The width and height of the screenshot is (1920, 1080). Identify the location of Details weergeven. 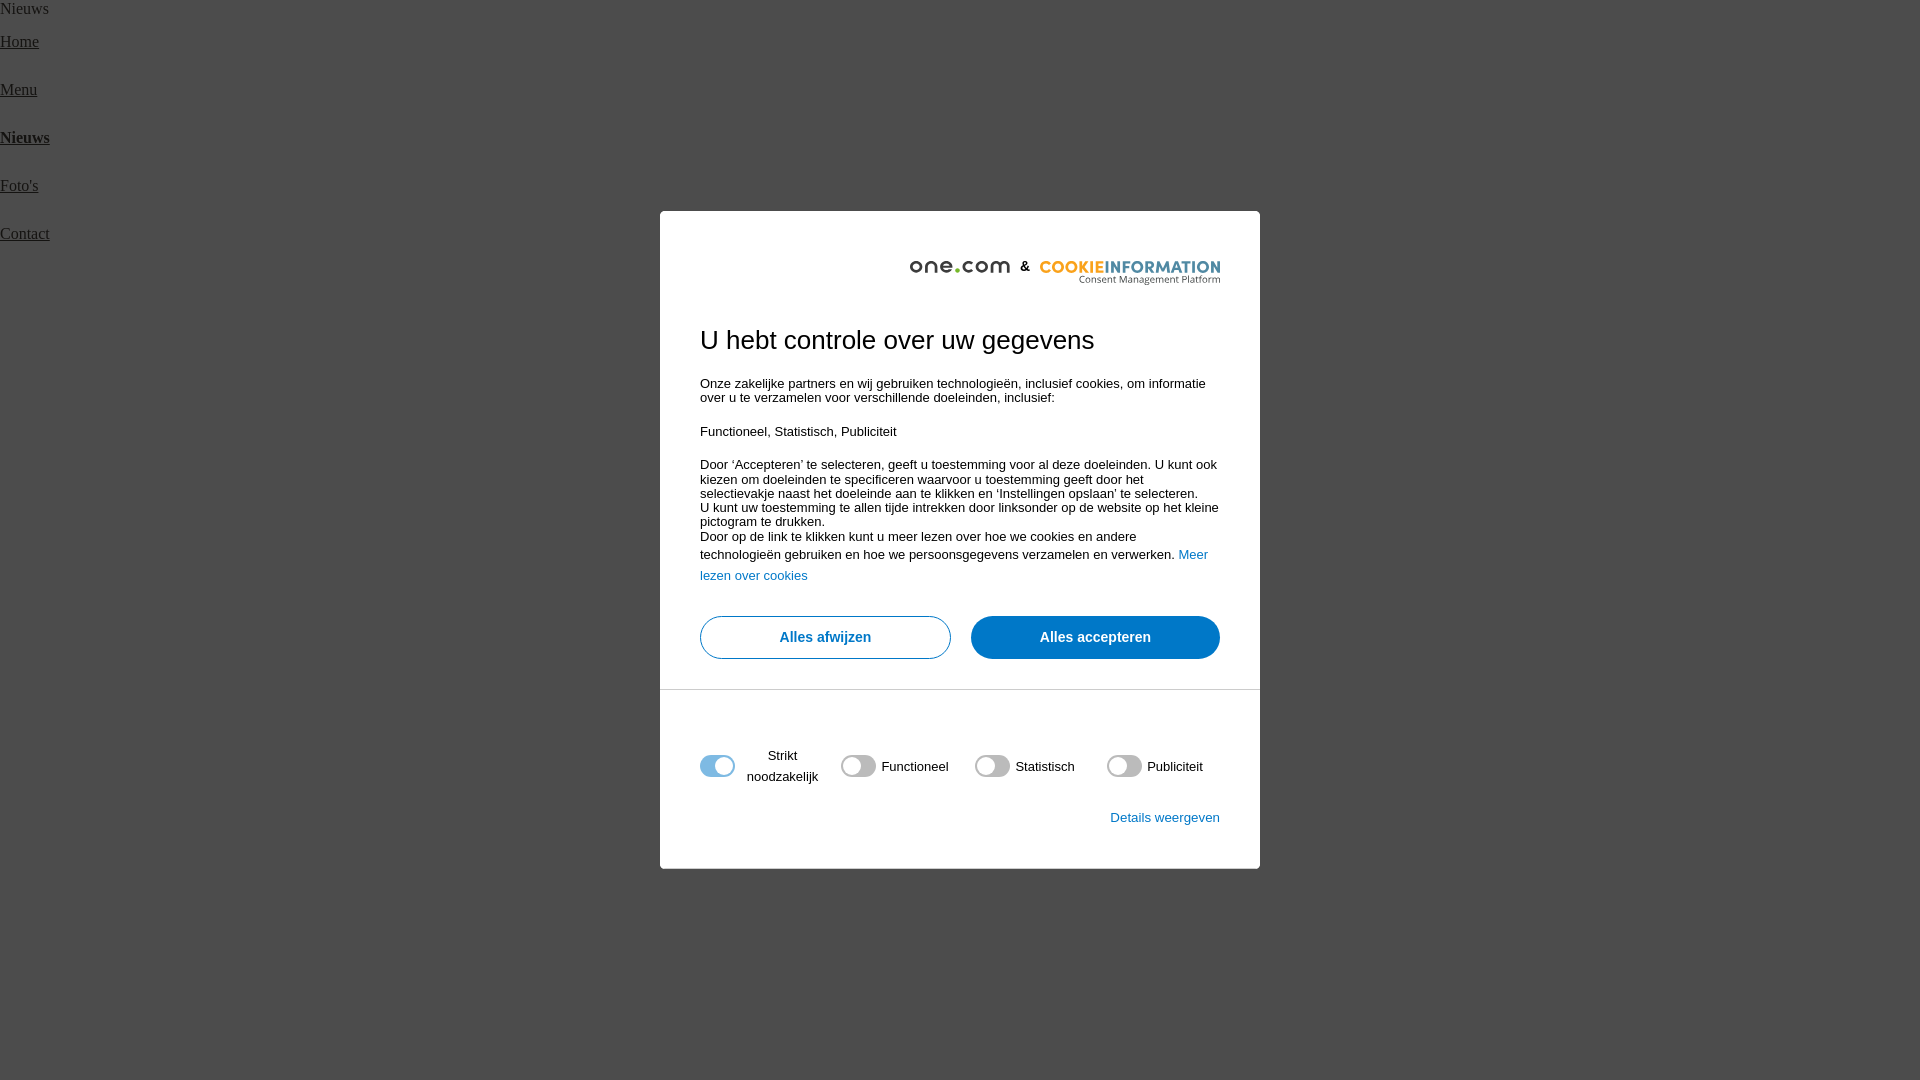
(1165, 818).